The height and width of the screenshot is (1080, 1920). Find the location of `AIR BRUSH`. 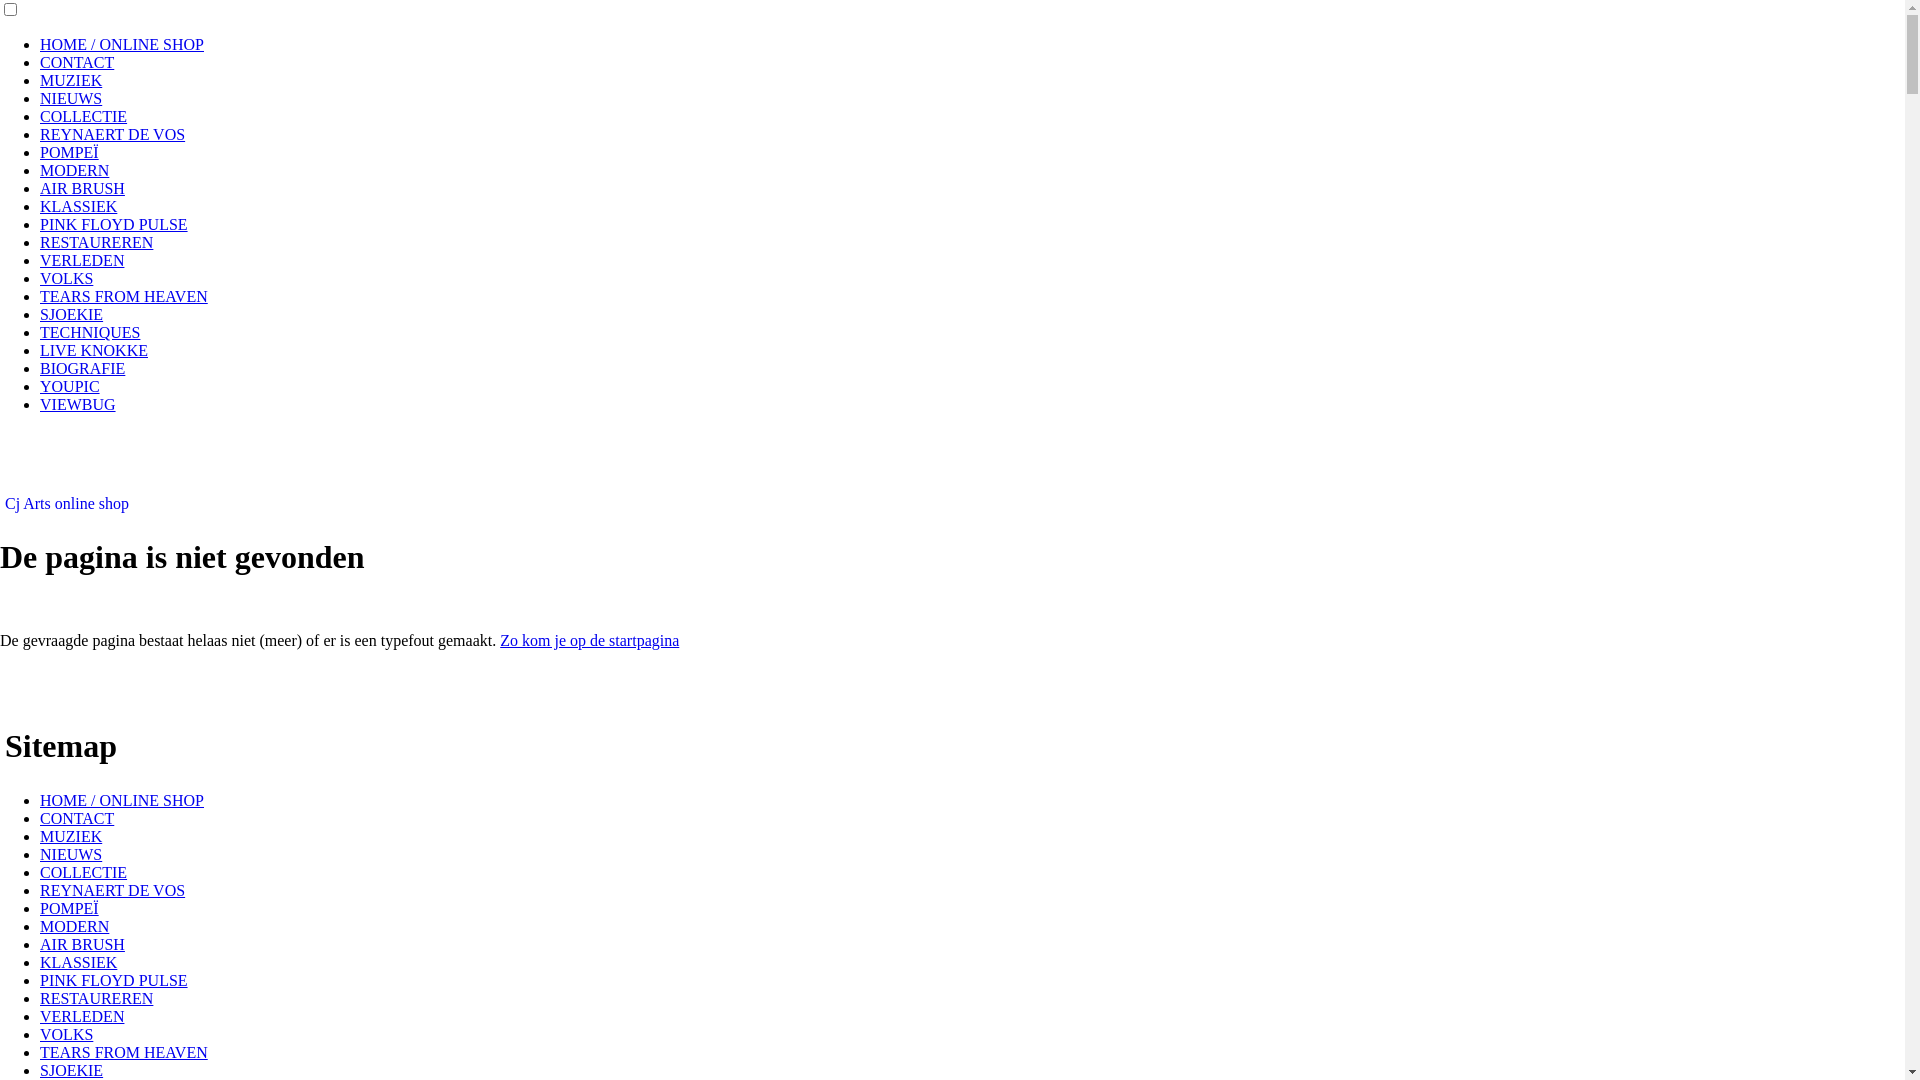

AIR BRUSH is located at coordinates (82, 944).